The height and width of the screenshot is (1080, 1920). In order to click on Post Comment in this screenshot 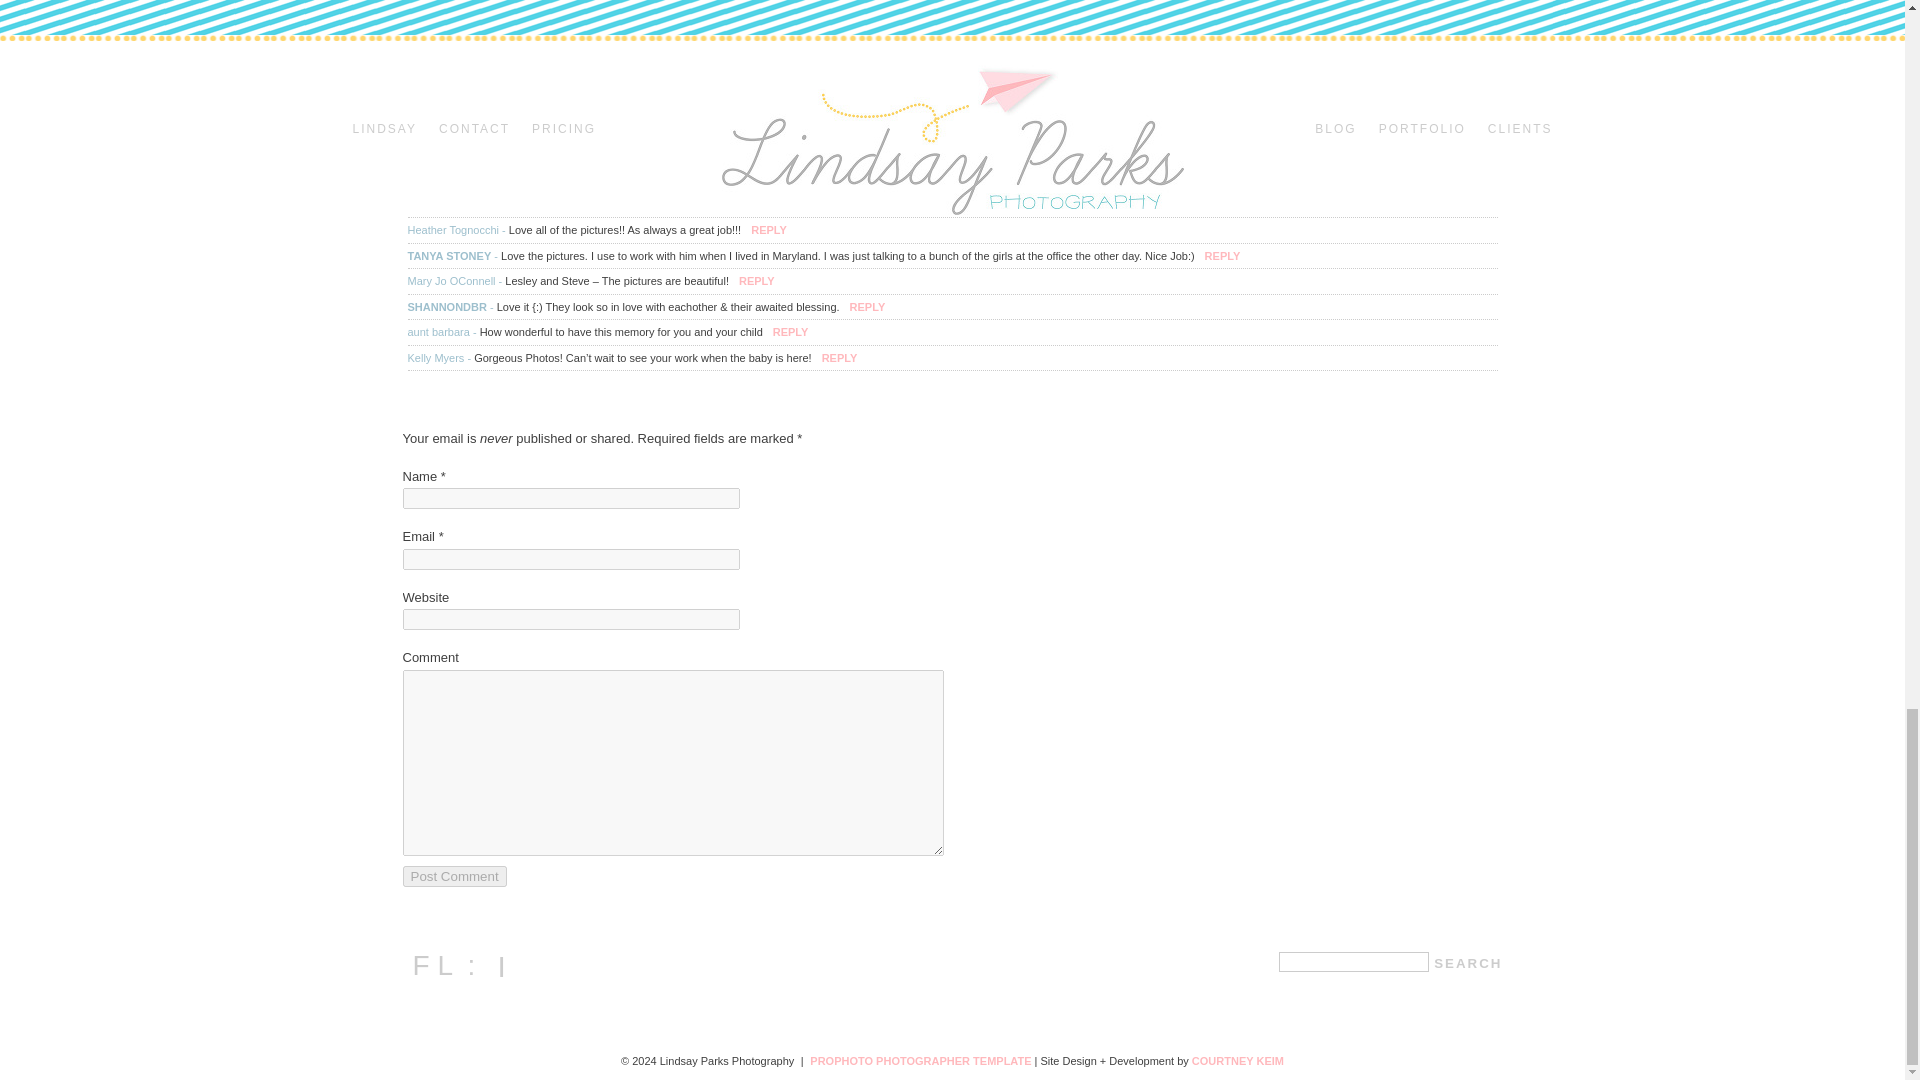, I will do `click(454, 876)`.